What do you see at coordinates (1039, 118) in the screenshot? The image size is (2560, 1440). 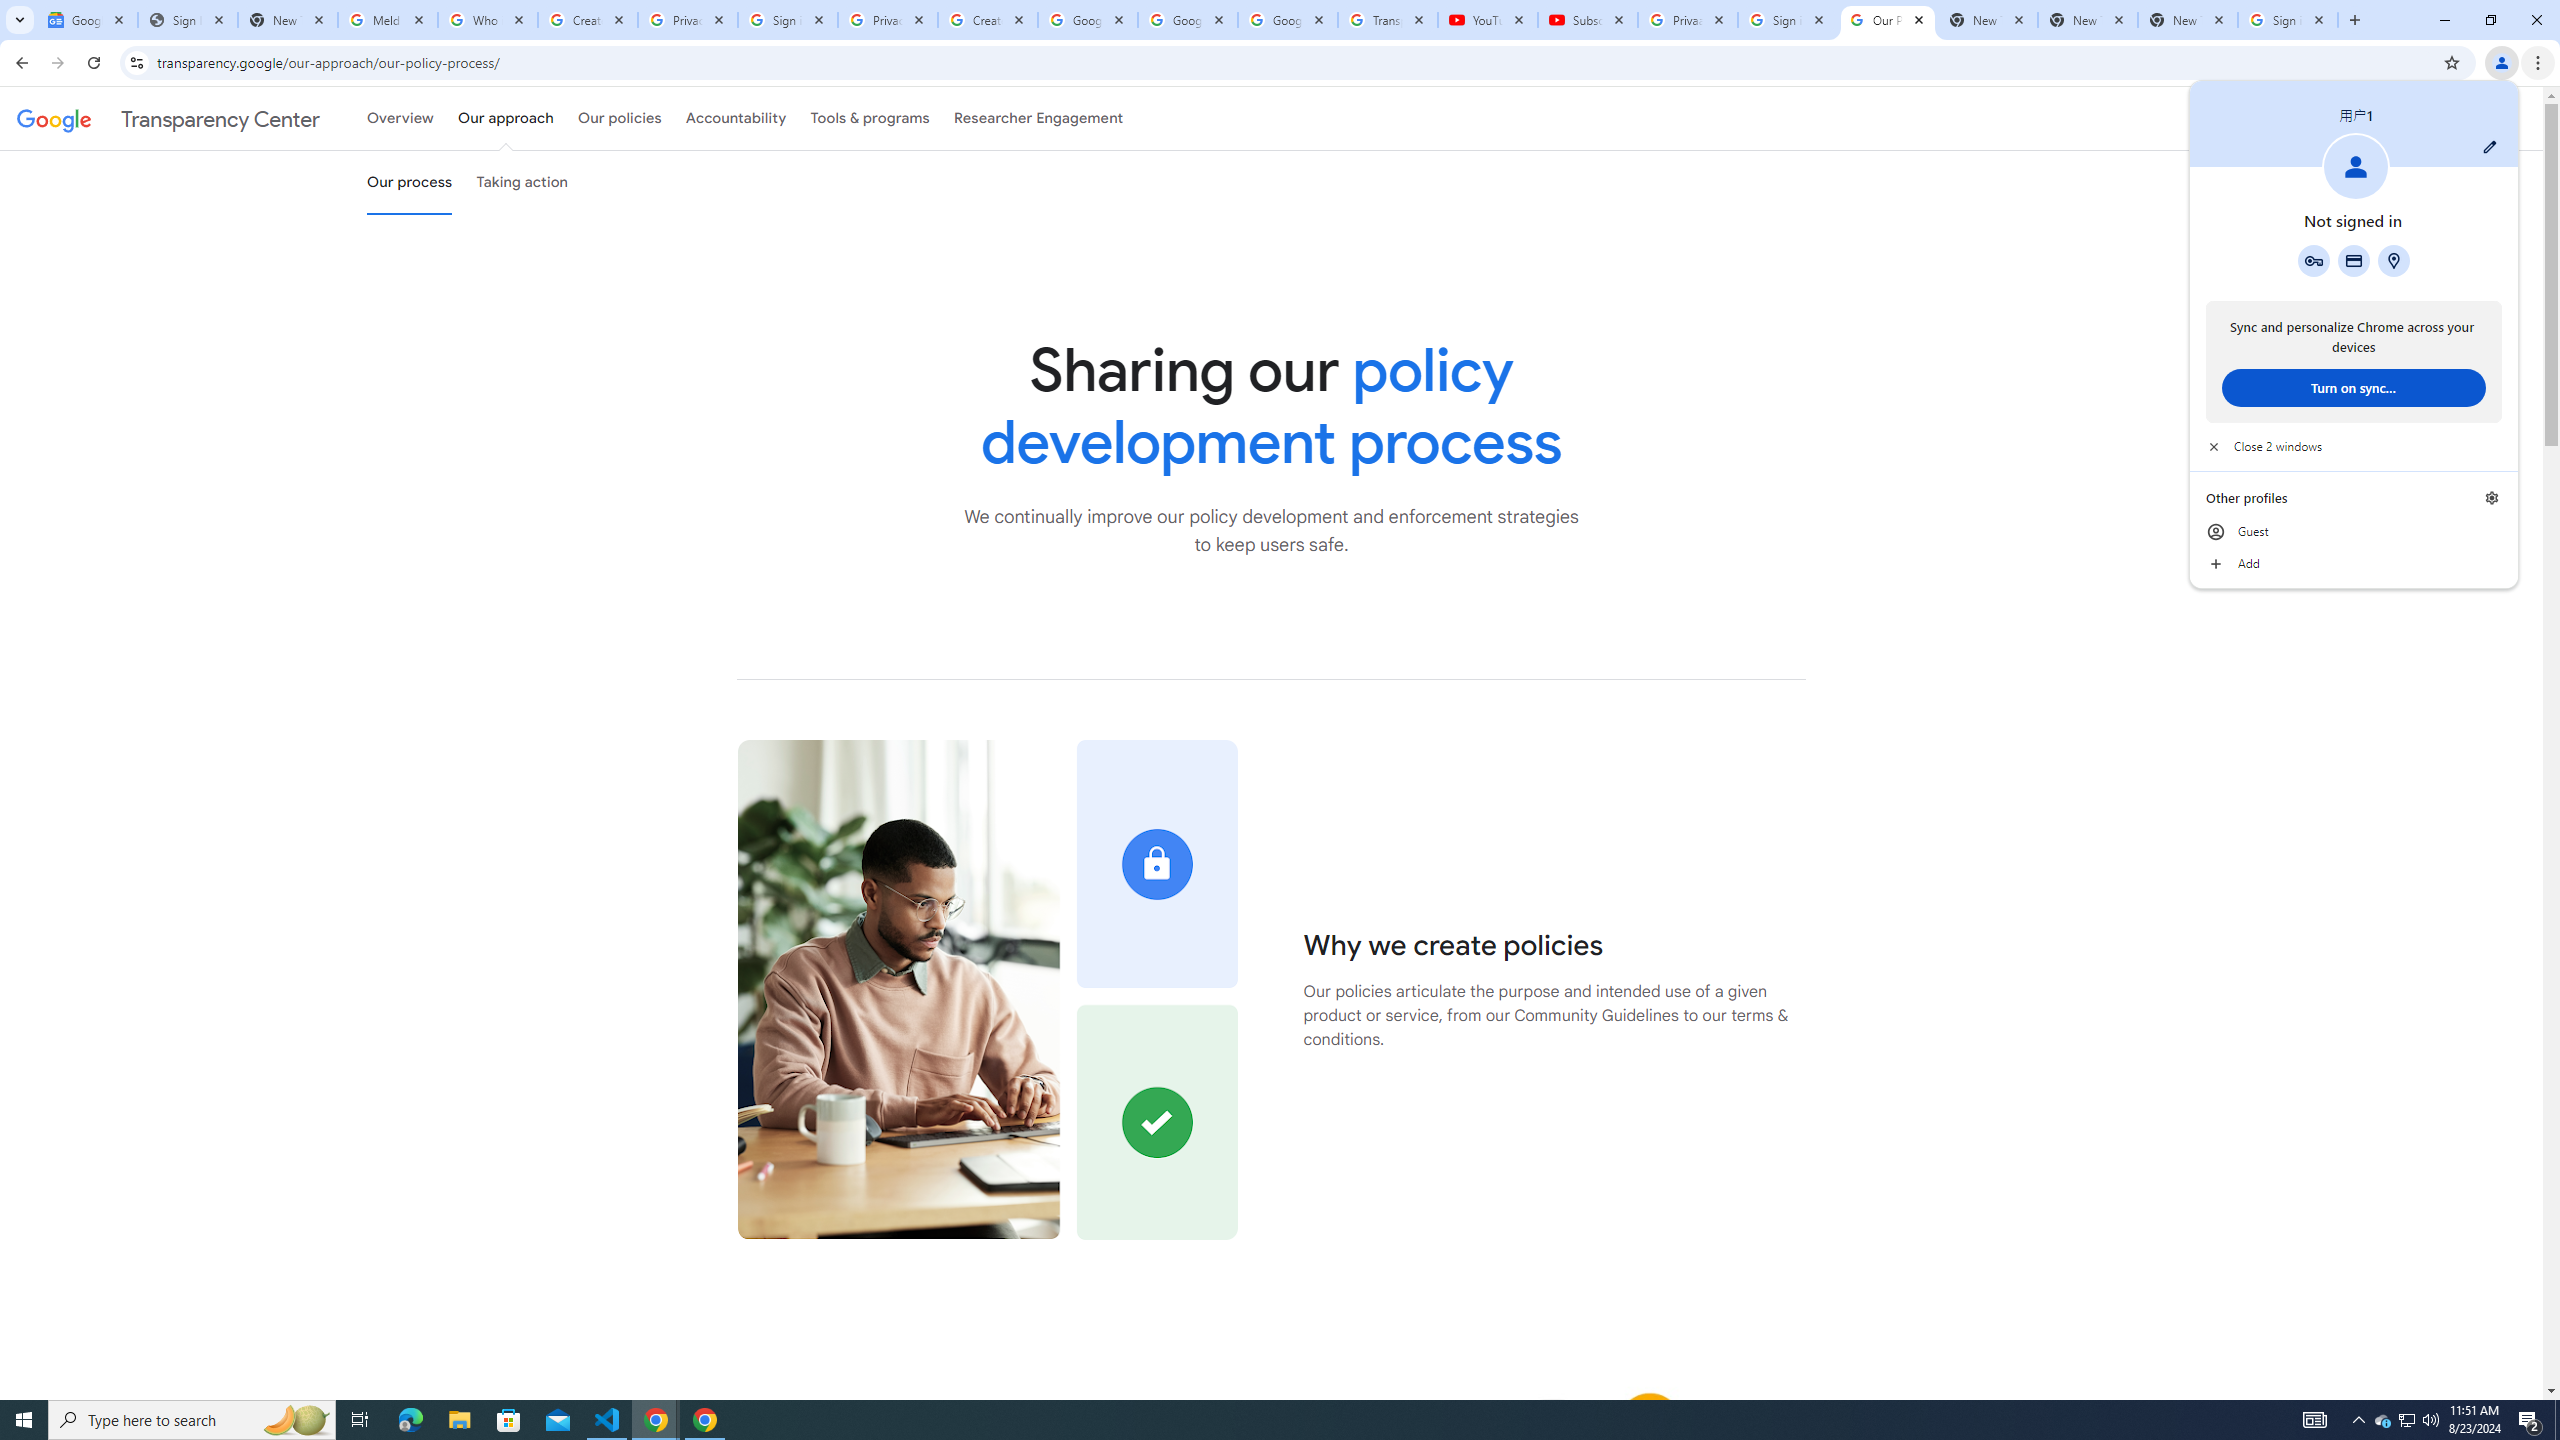 I see `Researcher Engagement` at bounding box center [1039, 118].